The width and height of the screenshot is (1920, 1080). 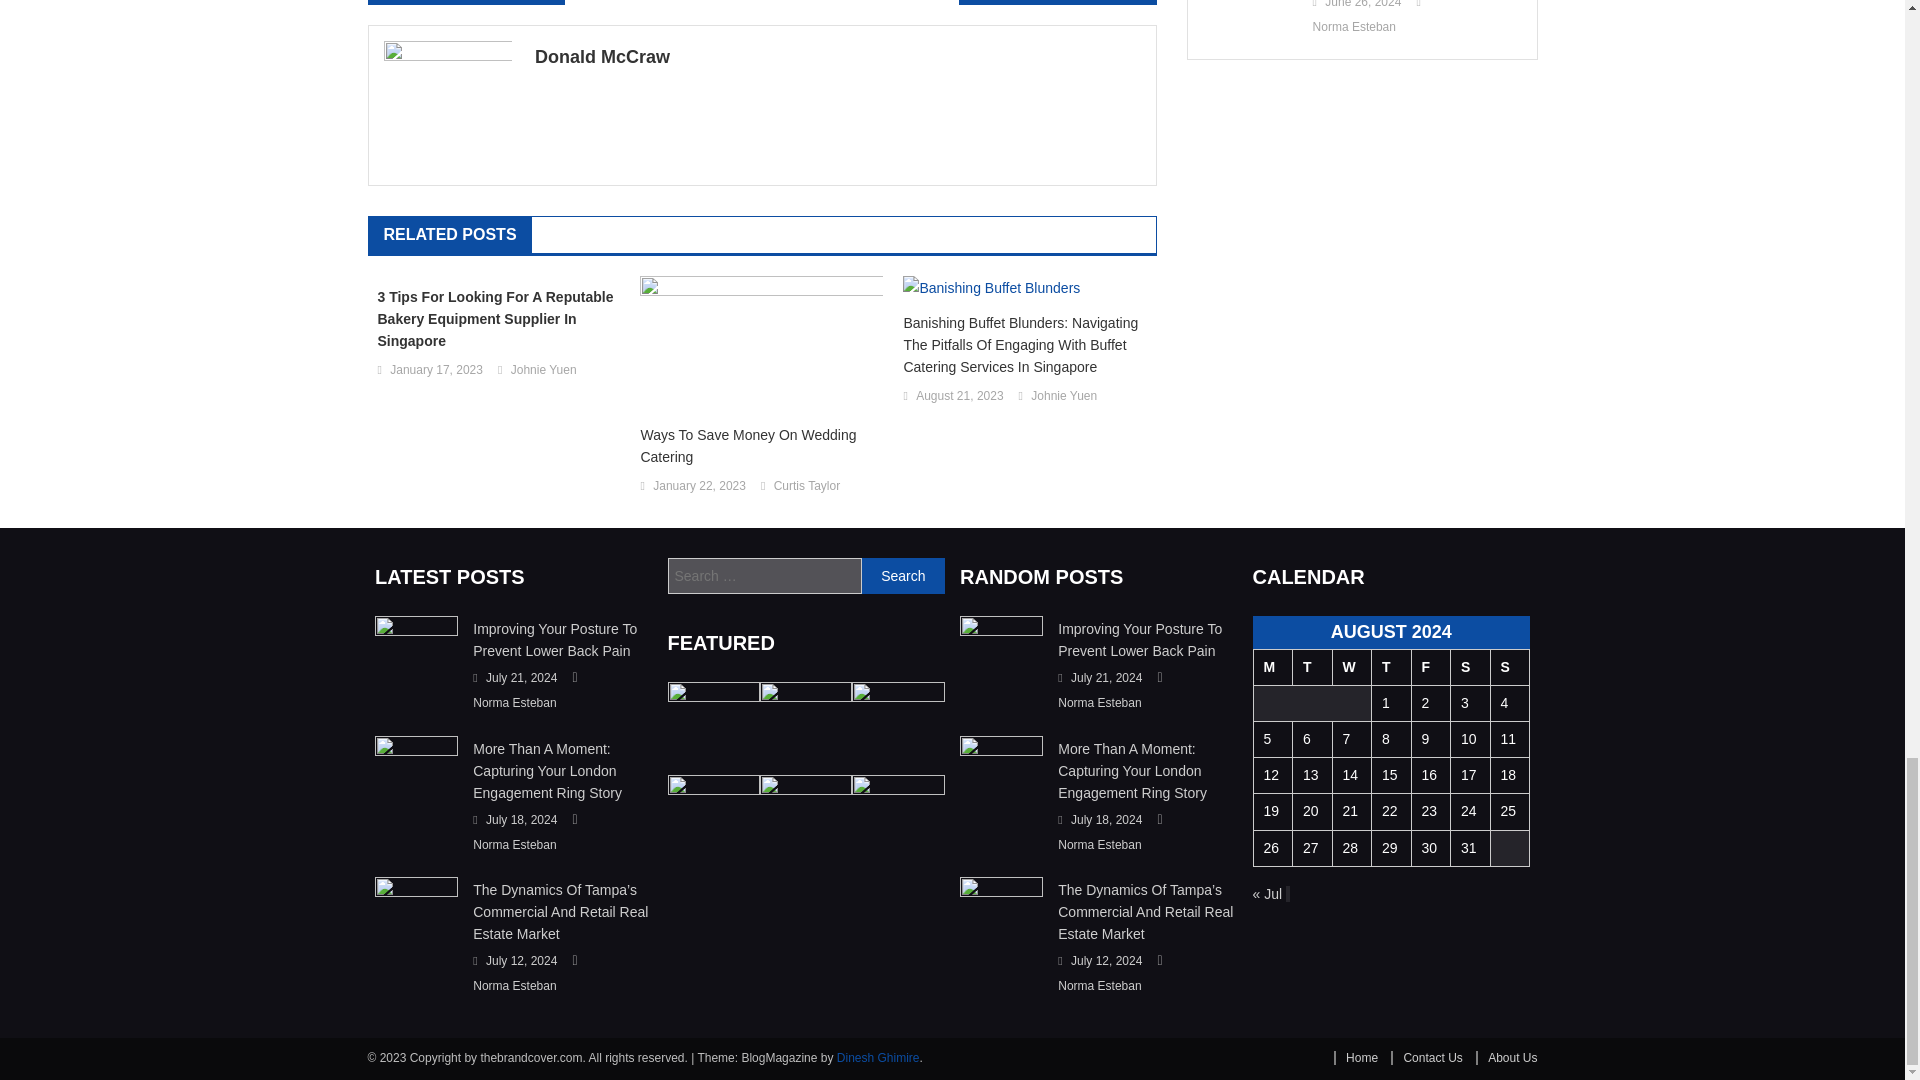 What do you see at coordinates (1392, 666) in the screenshot?
I see `Thursday` at bounding box center [1392, 666].